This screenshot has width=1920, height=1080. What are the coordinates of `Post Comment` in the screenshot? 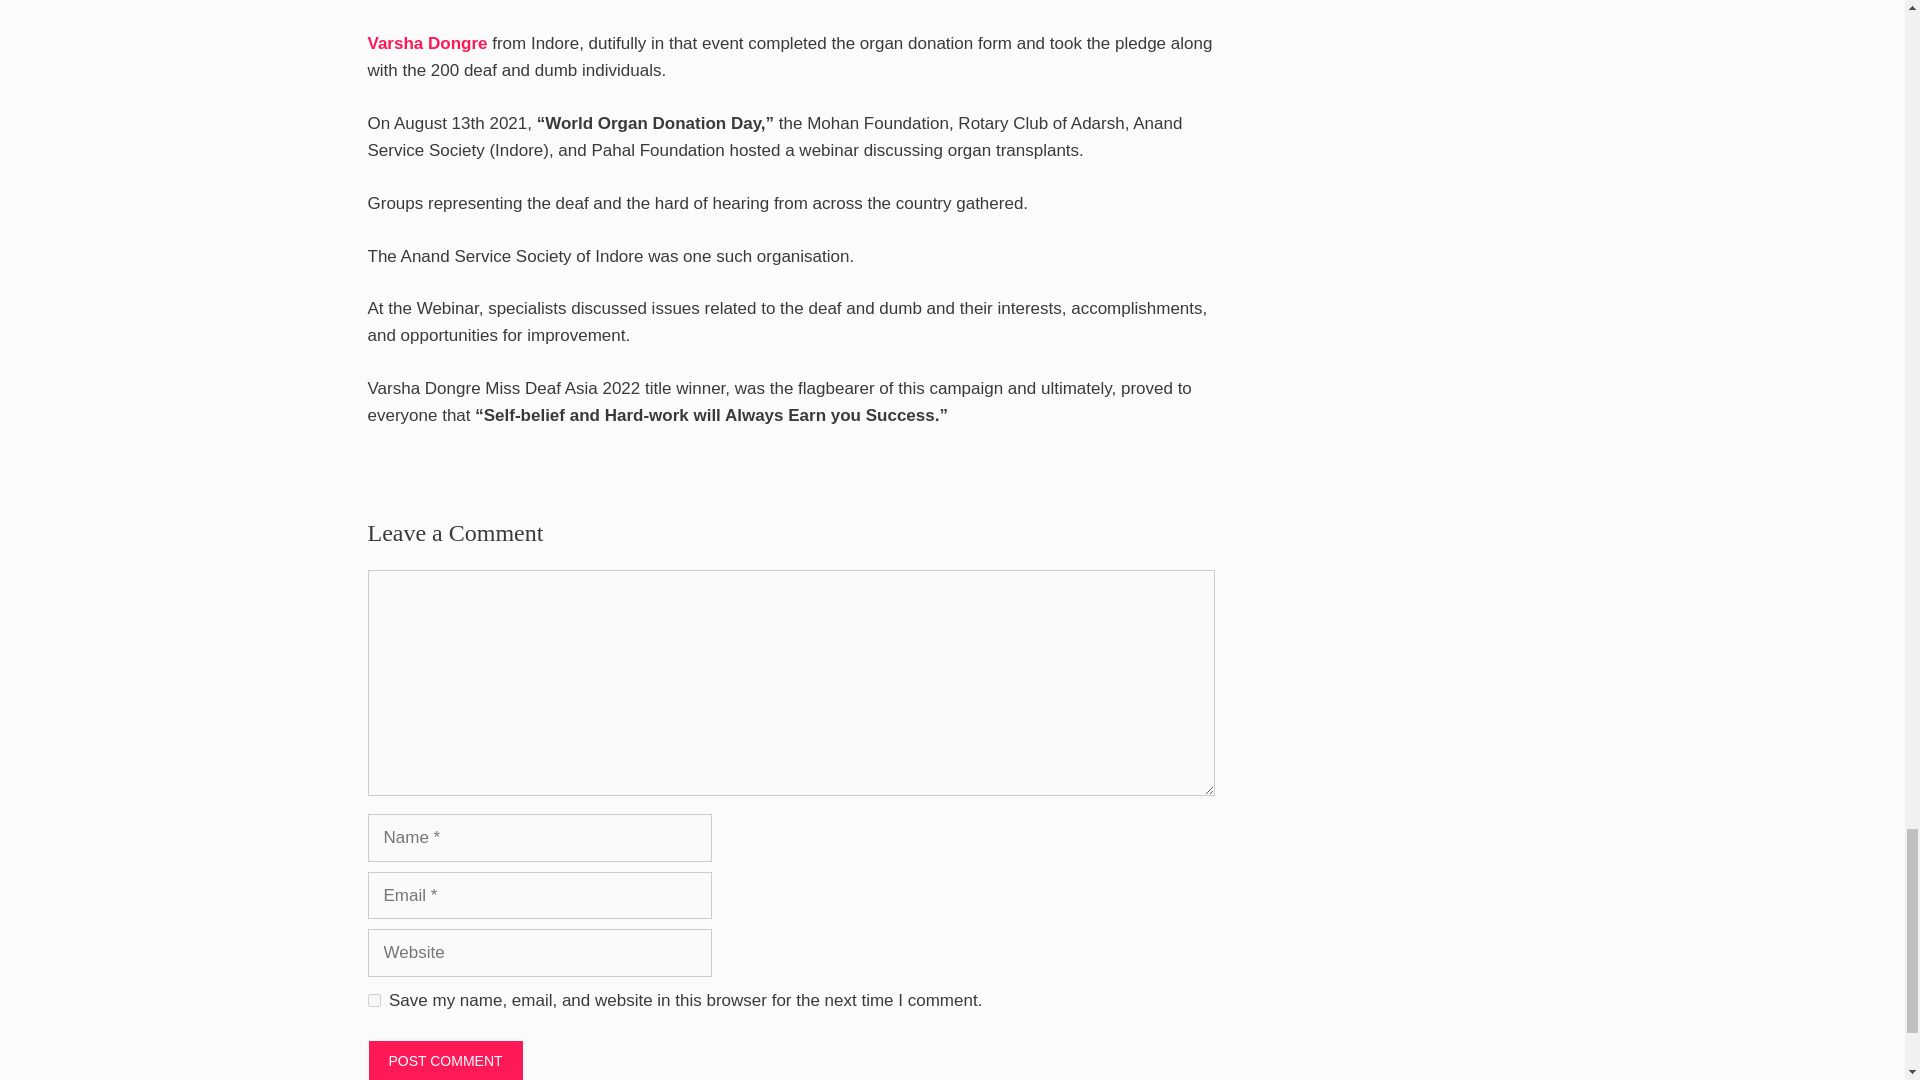 It's located at (446, 1060).